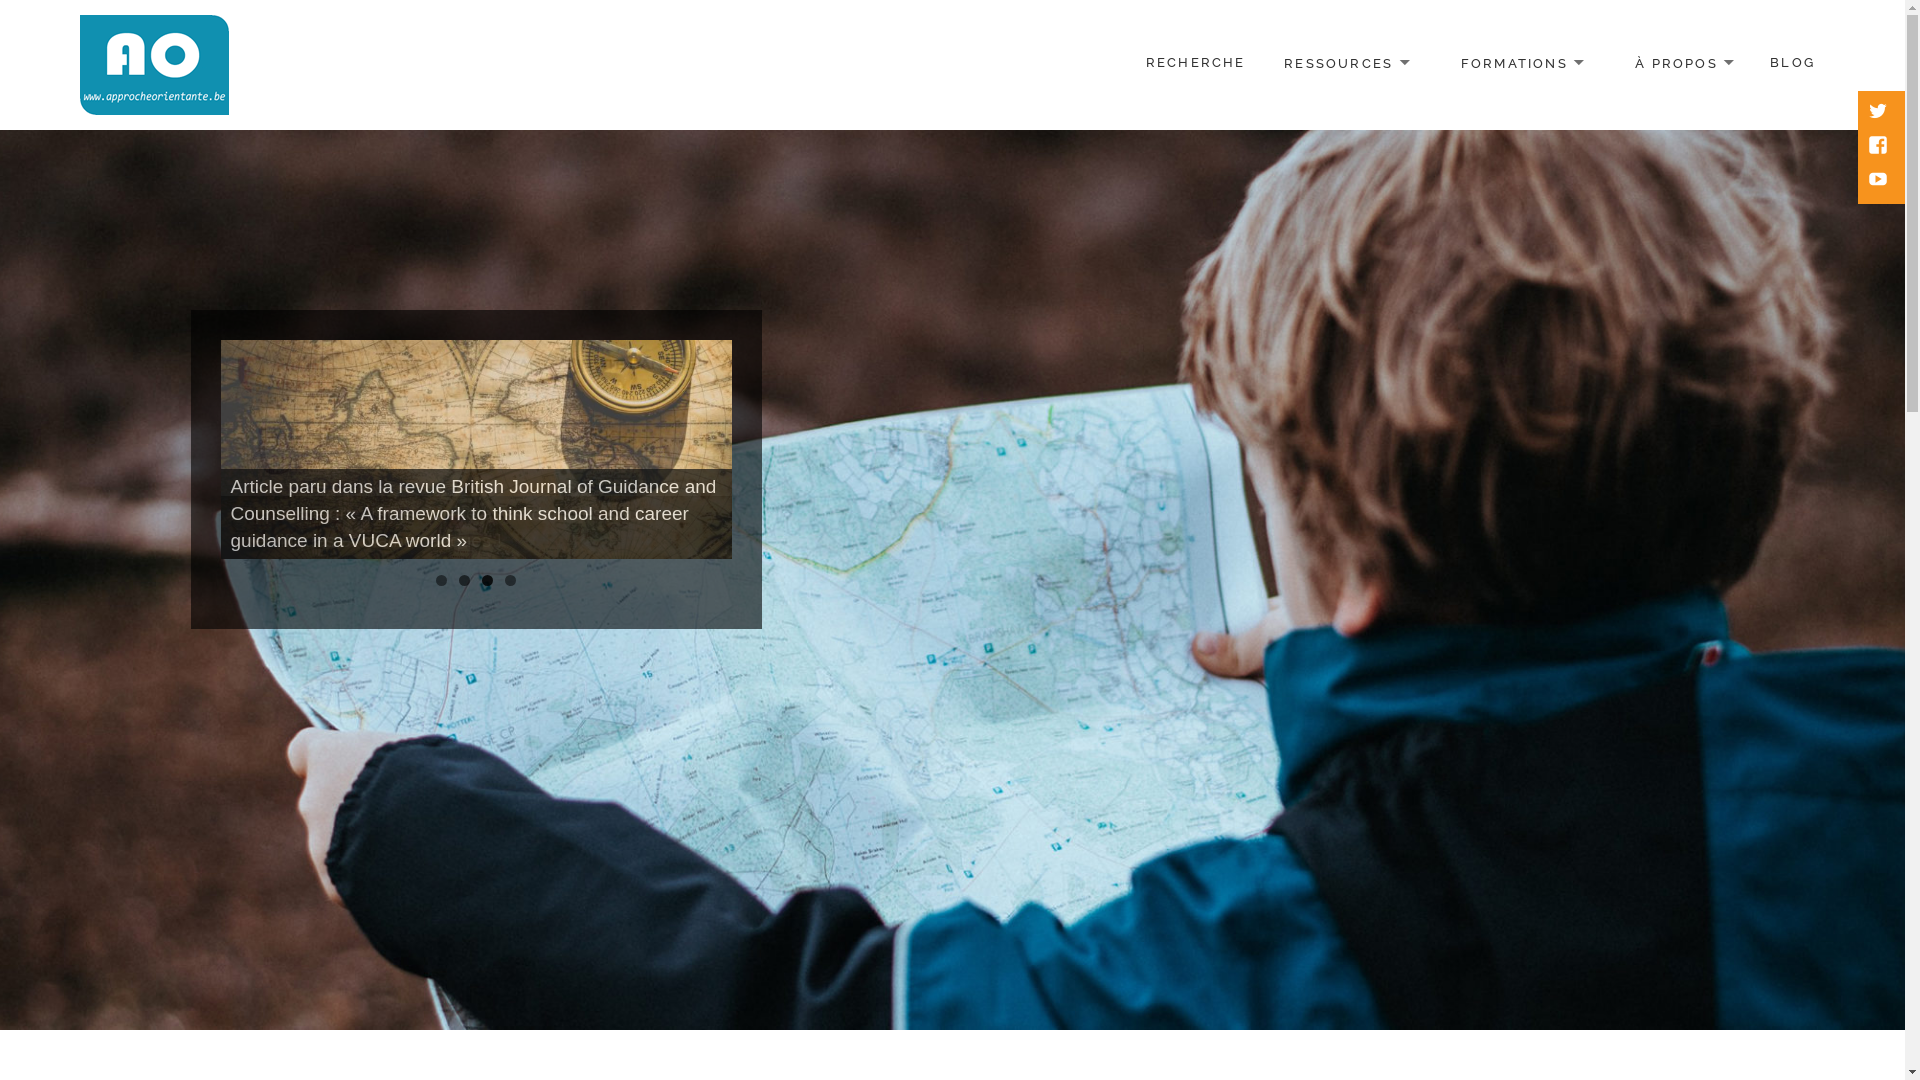 Image resolution: width=1920 pixels, height=1080 pixels. What do you see at coordinates (1346, 64) in the screenshot?
I see `RESSOURCES` at bounding box center [1346, 64].